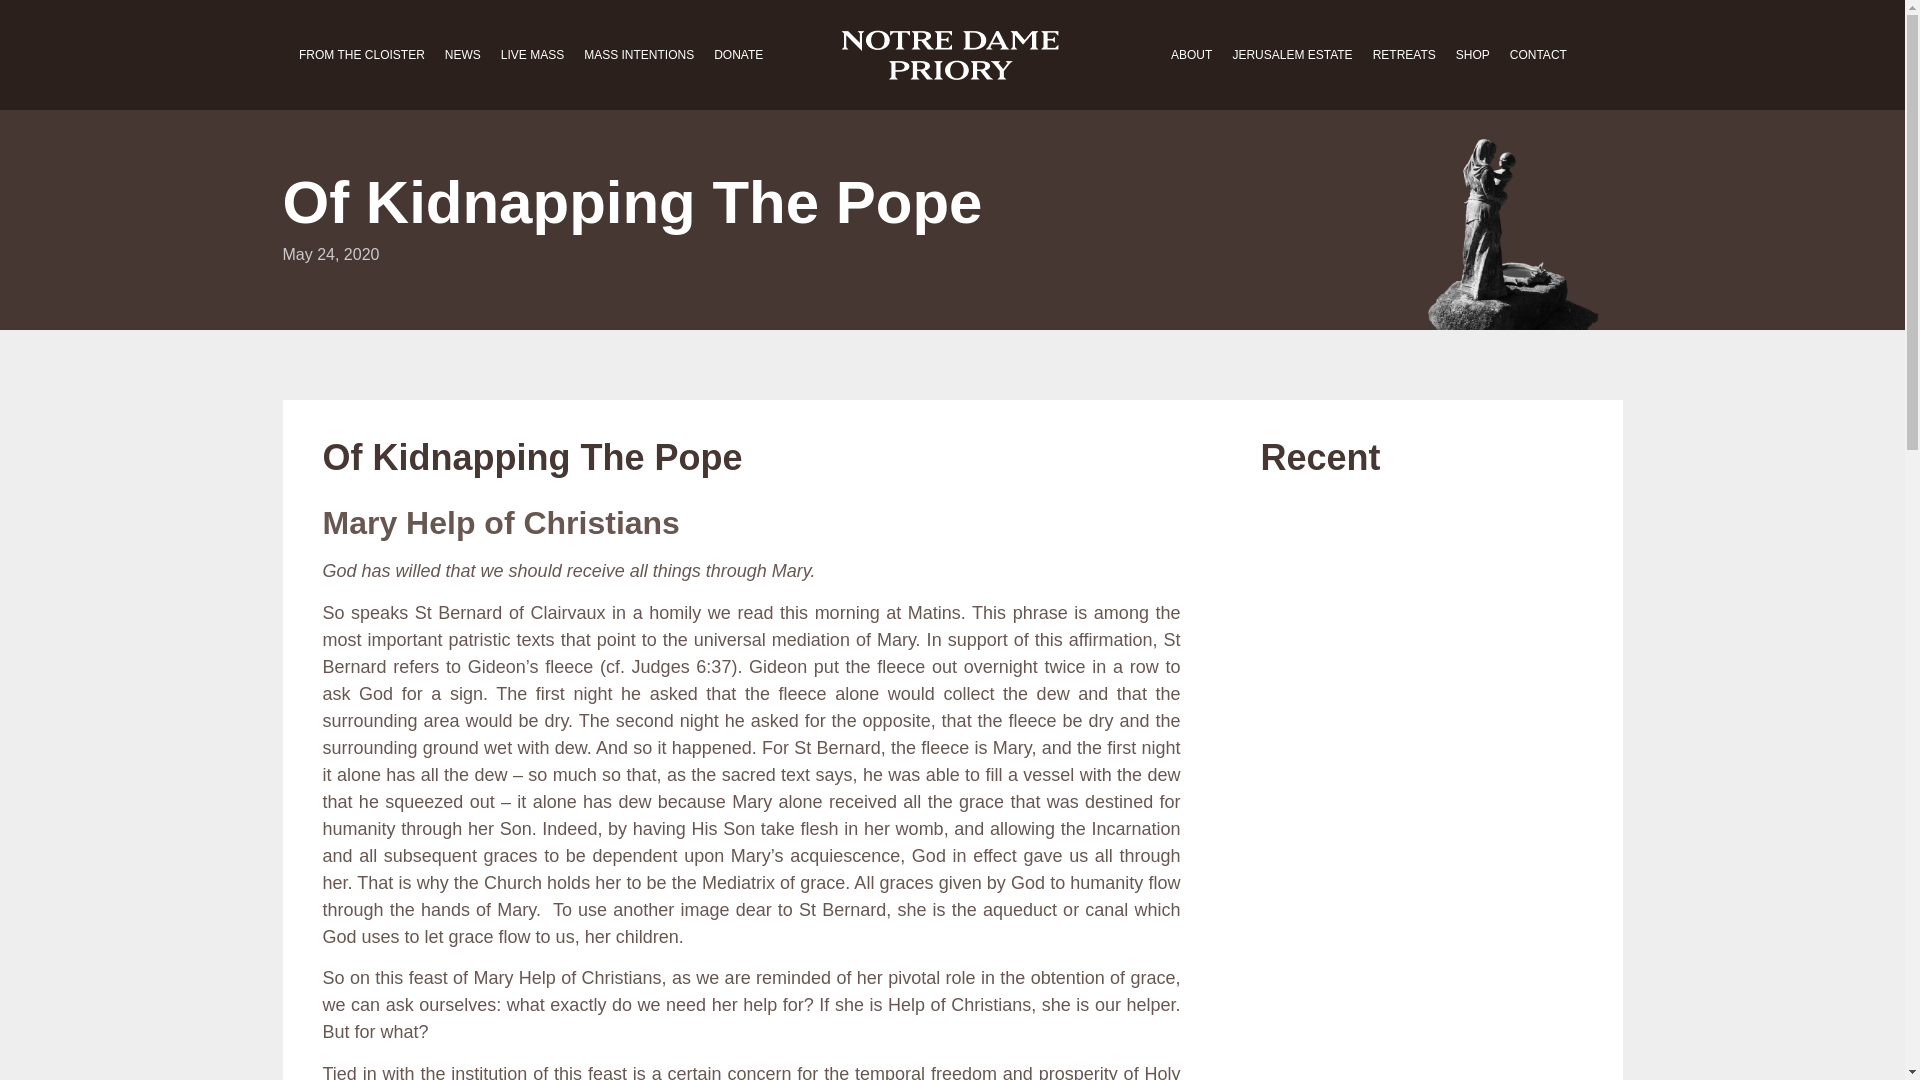 The height and width of the screenshot is (1080, 1920). I want to click on JERUSALEM ESTATE, so click(1291, 54).